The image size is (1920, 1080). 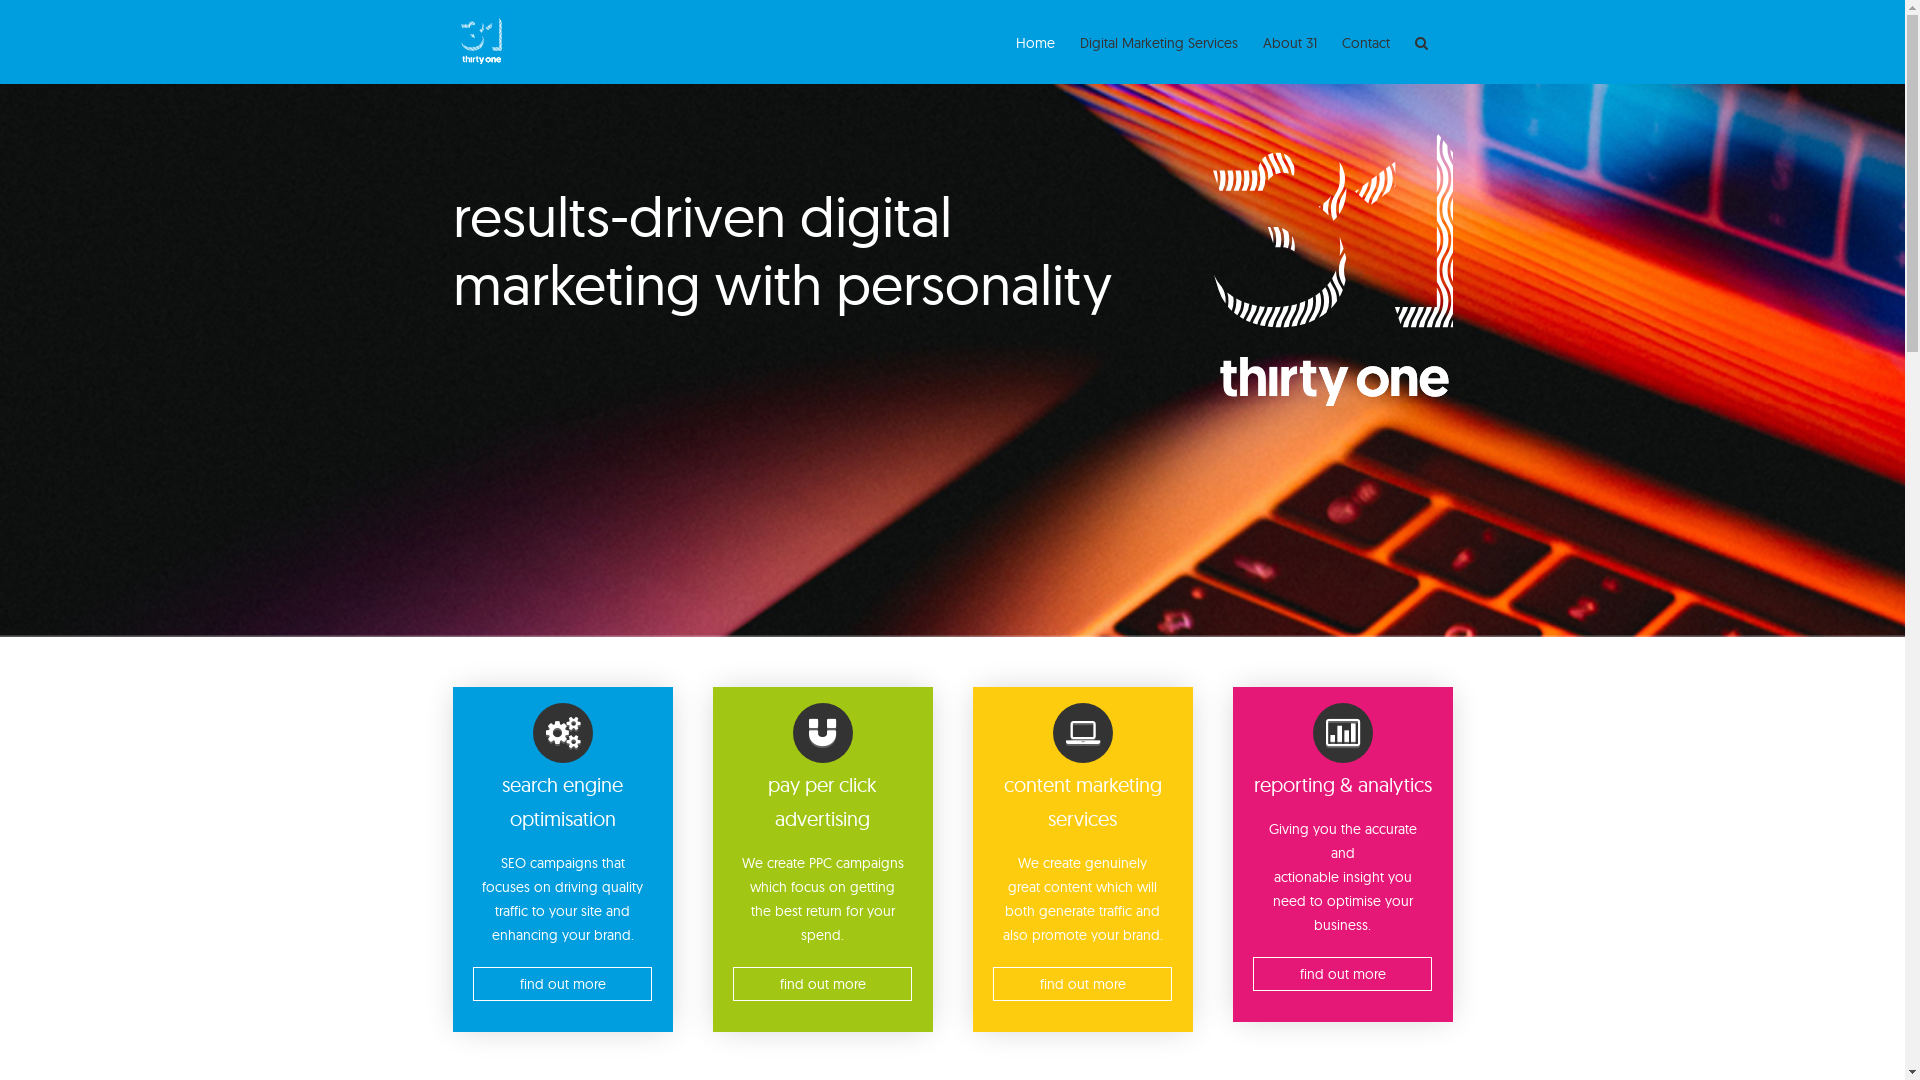 I want to click on Digital Marketing Services, so click(x=1159, y=42).